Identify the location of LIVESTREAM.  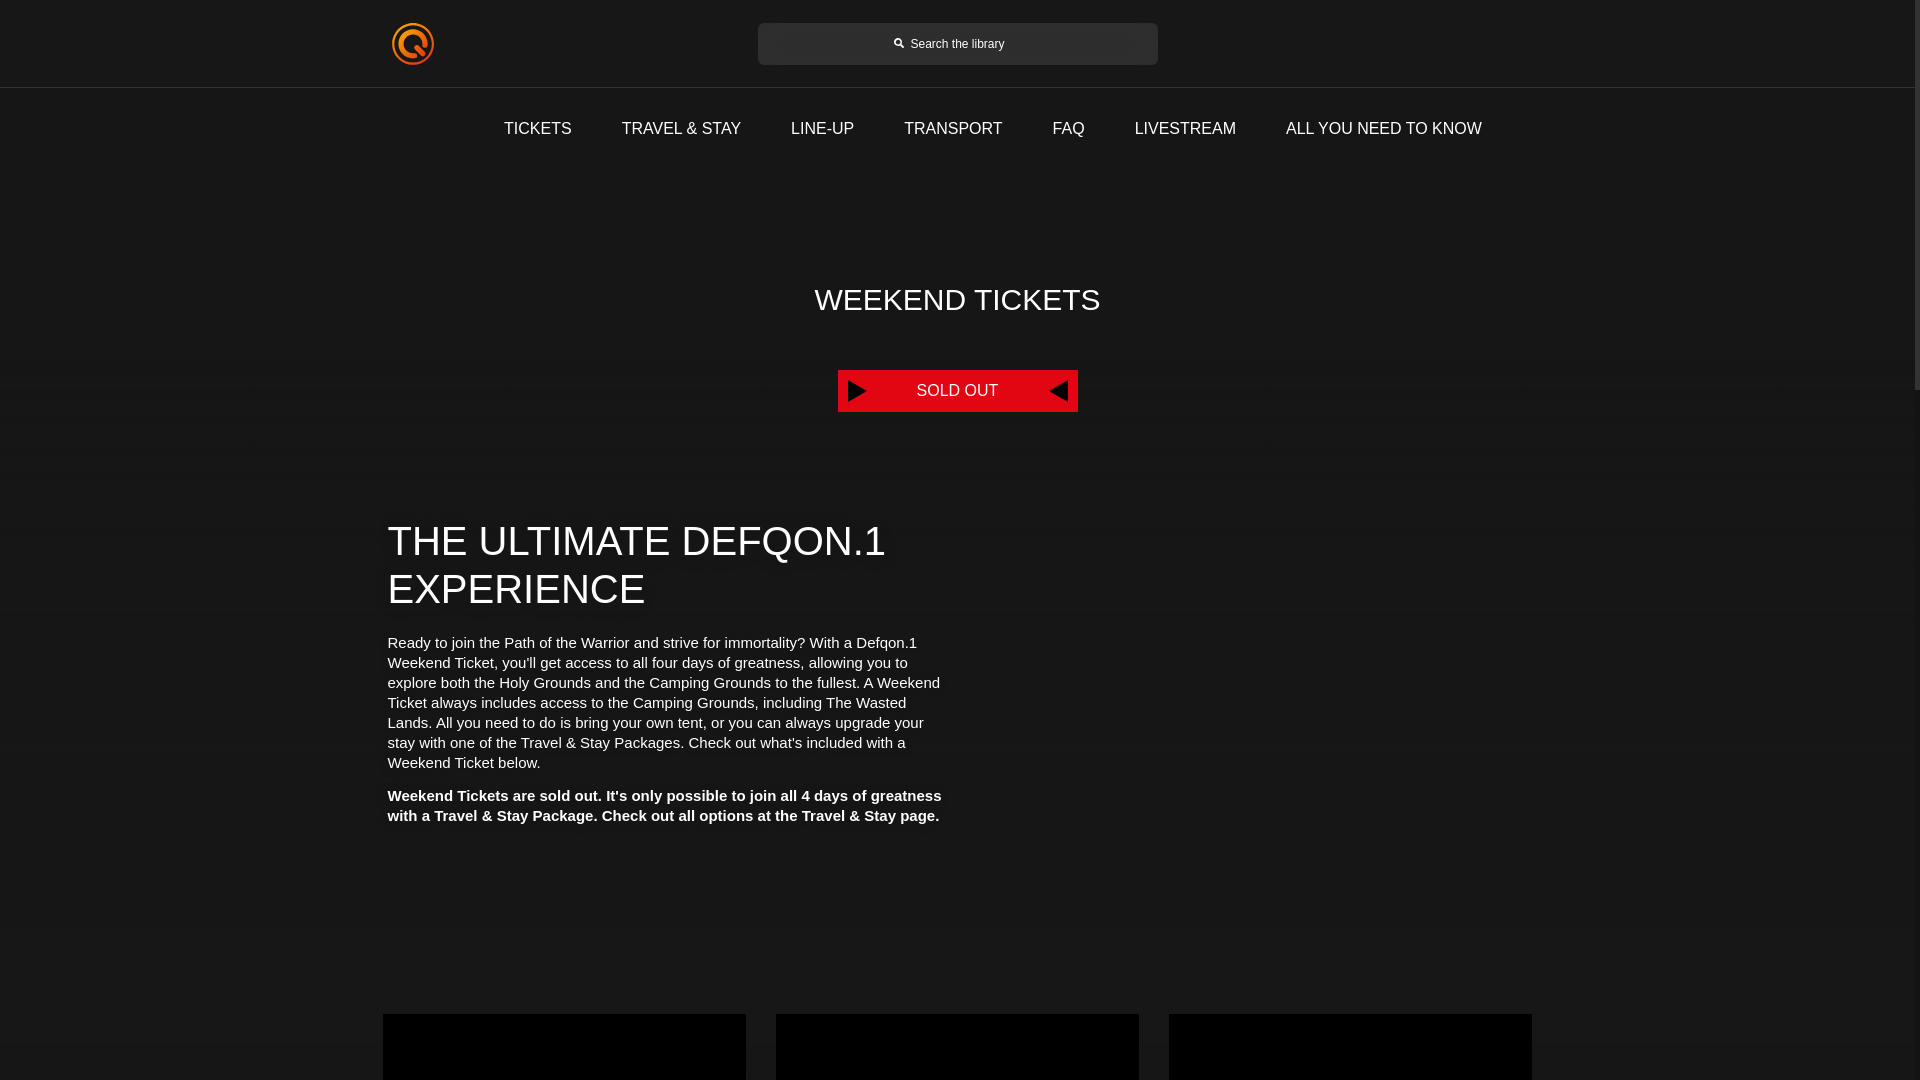
(1185, 128).